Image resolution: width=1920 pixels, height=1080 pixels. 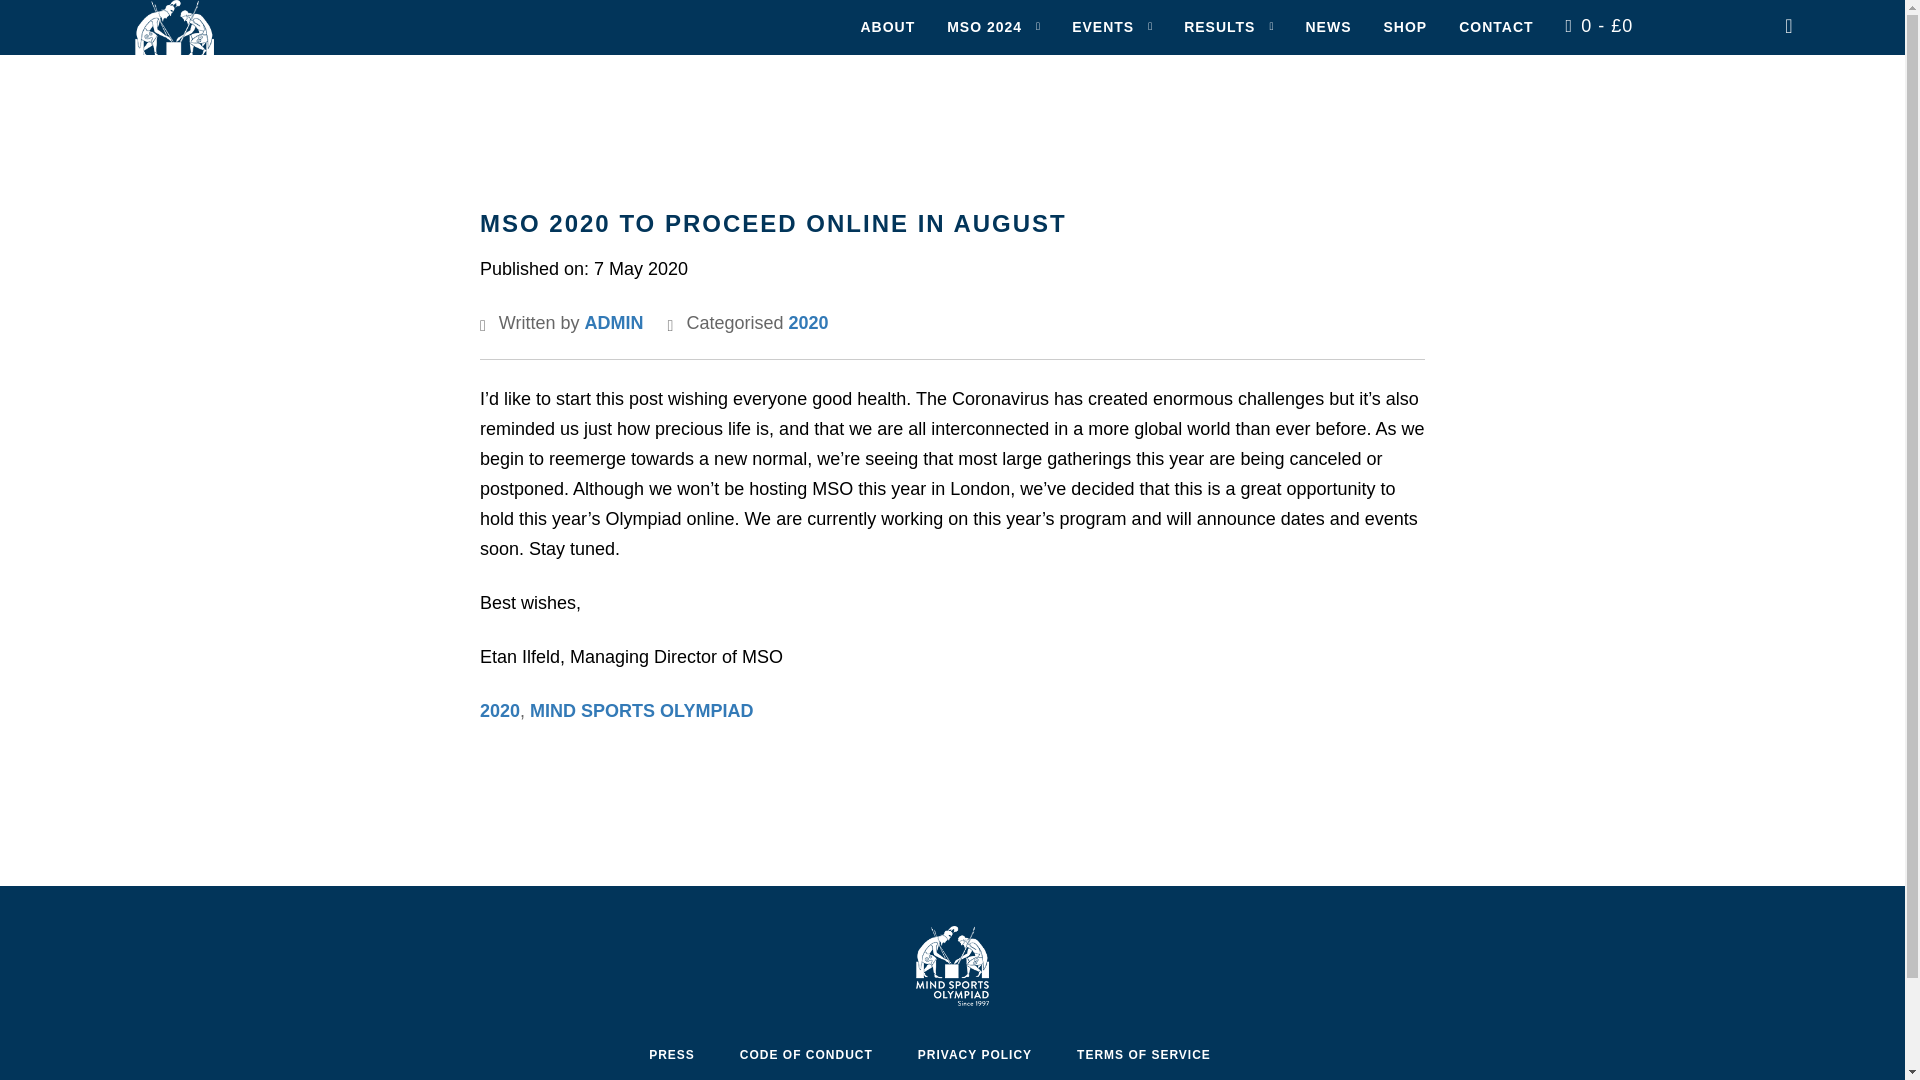 What do you see at coordinates (1102, 28) in the screenshot?
I see `EVENTS` at bounding box center [1102, 28].